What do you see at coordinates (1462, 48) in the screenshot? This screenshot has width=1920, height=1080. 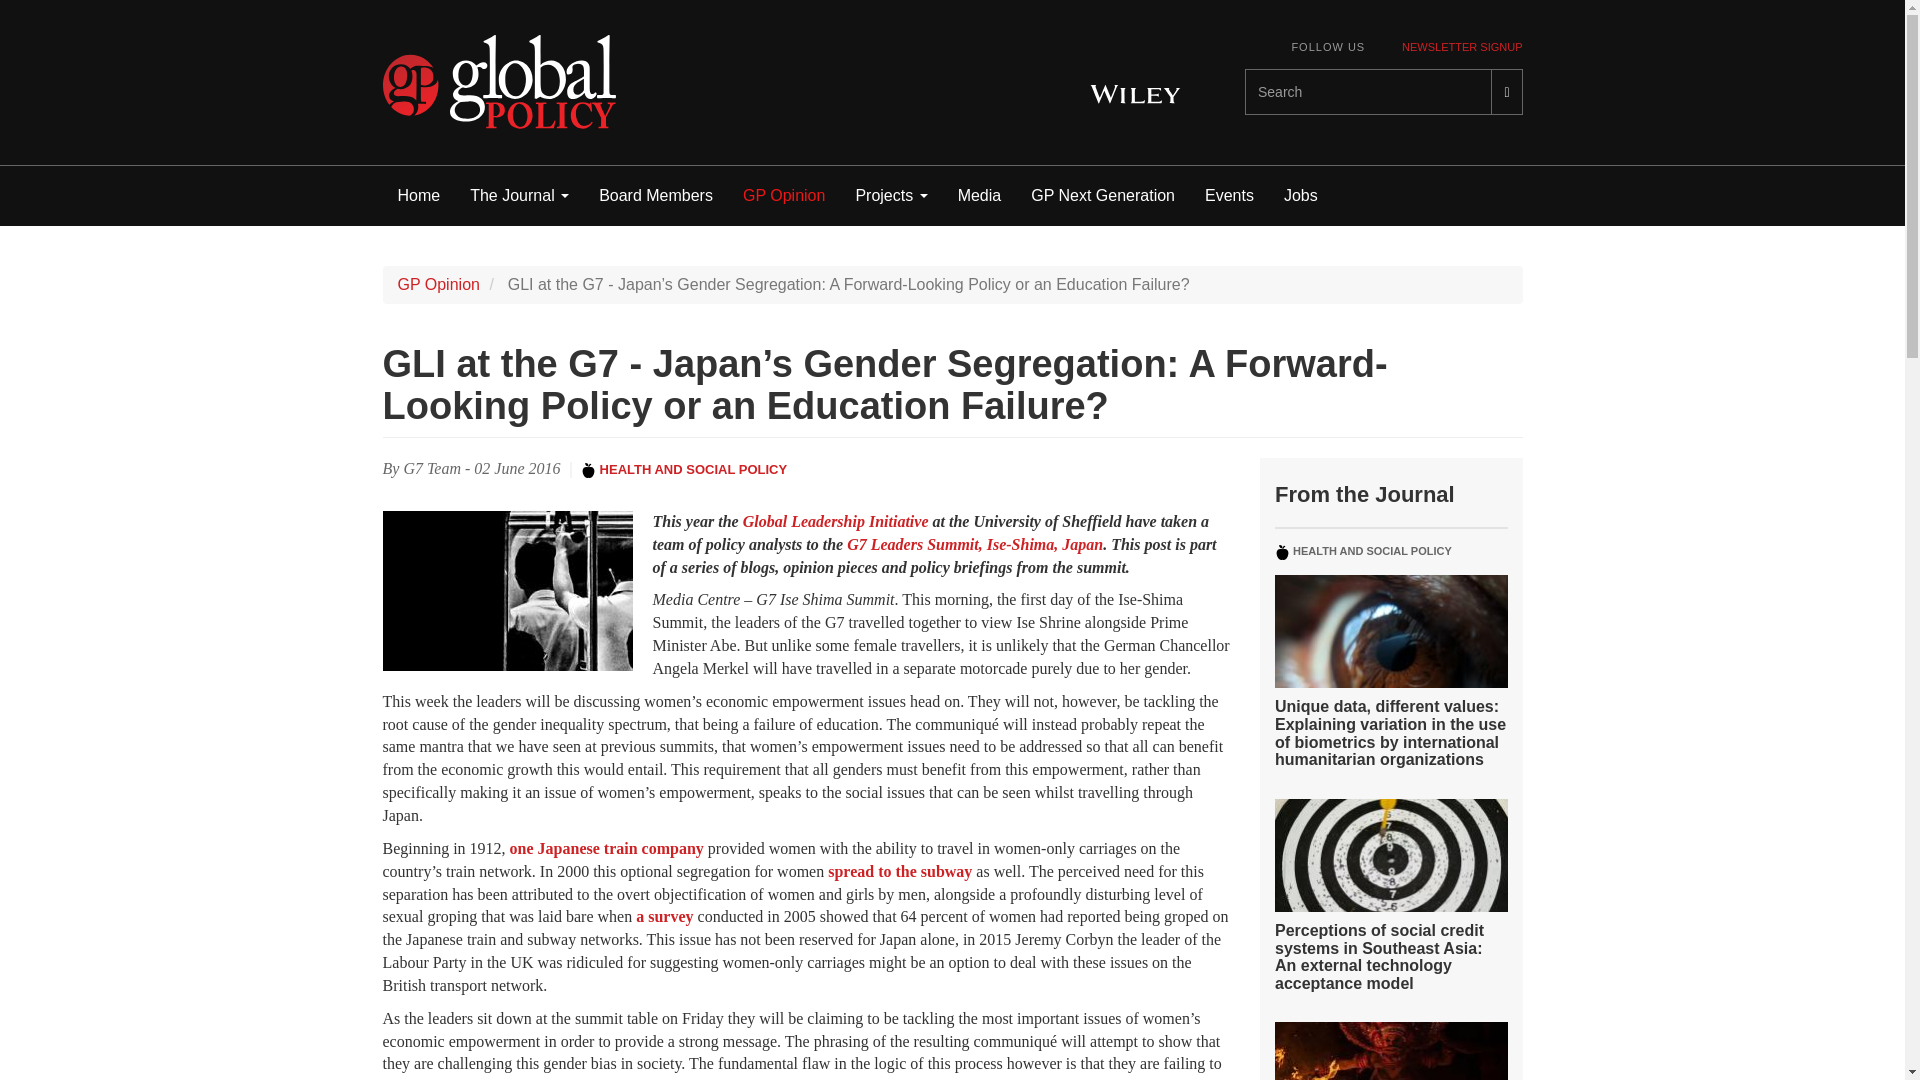 I see `NEWSLETTER SIGNUP` at bounding box center [1462, 48].